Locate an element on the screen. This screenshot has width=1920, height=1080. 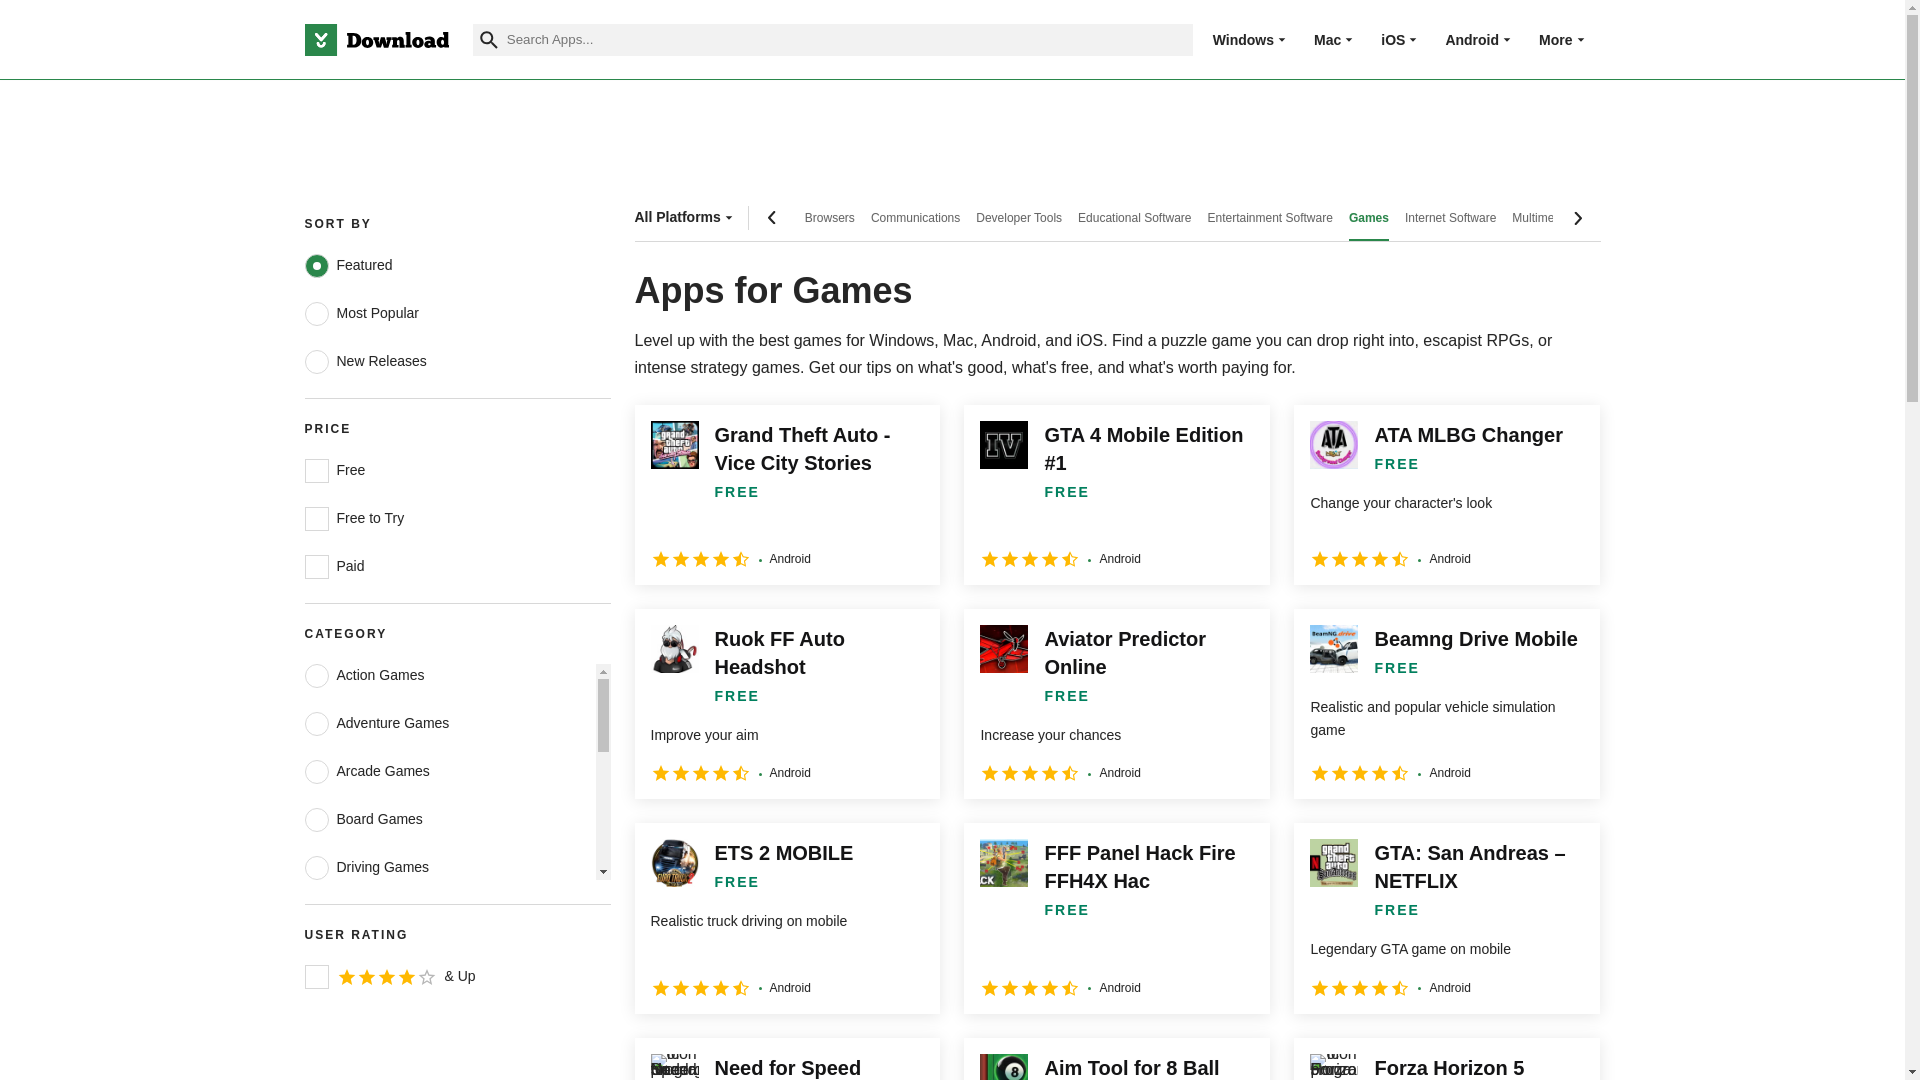
Windows is located at coordinates (1244, 39).